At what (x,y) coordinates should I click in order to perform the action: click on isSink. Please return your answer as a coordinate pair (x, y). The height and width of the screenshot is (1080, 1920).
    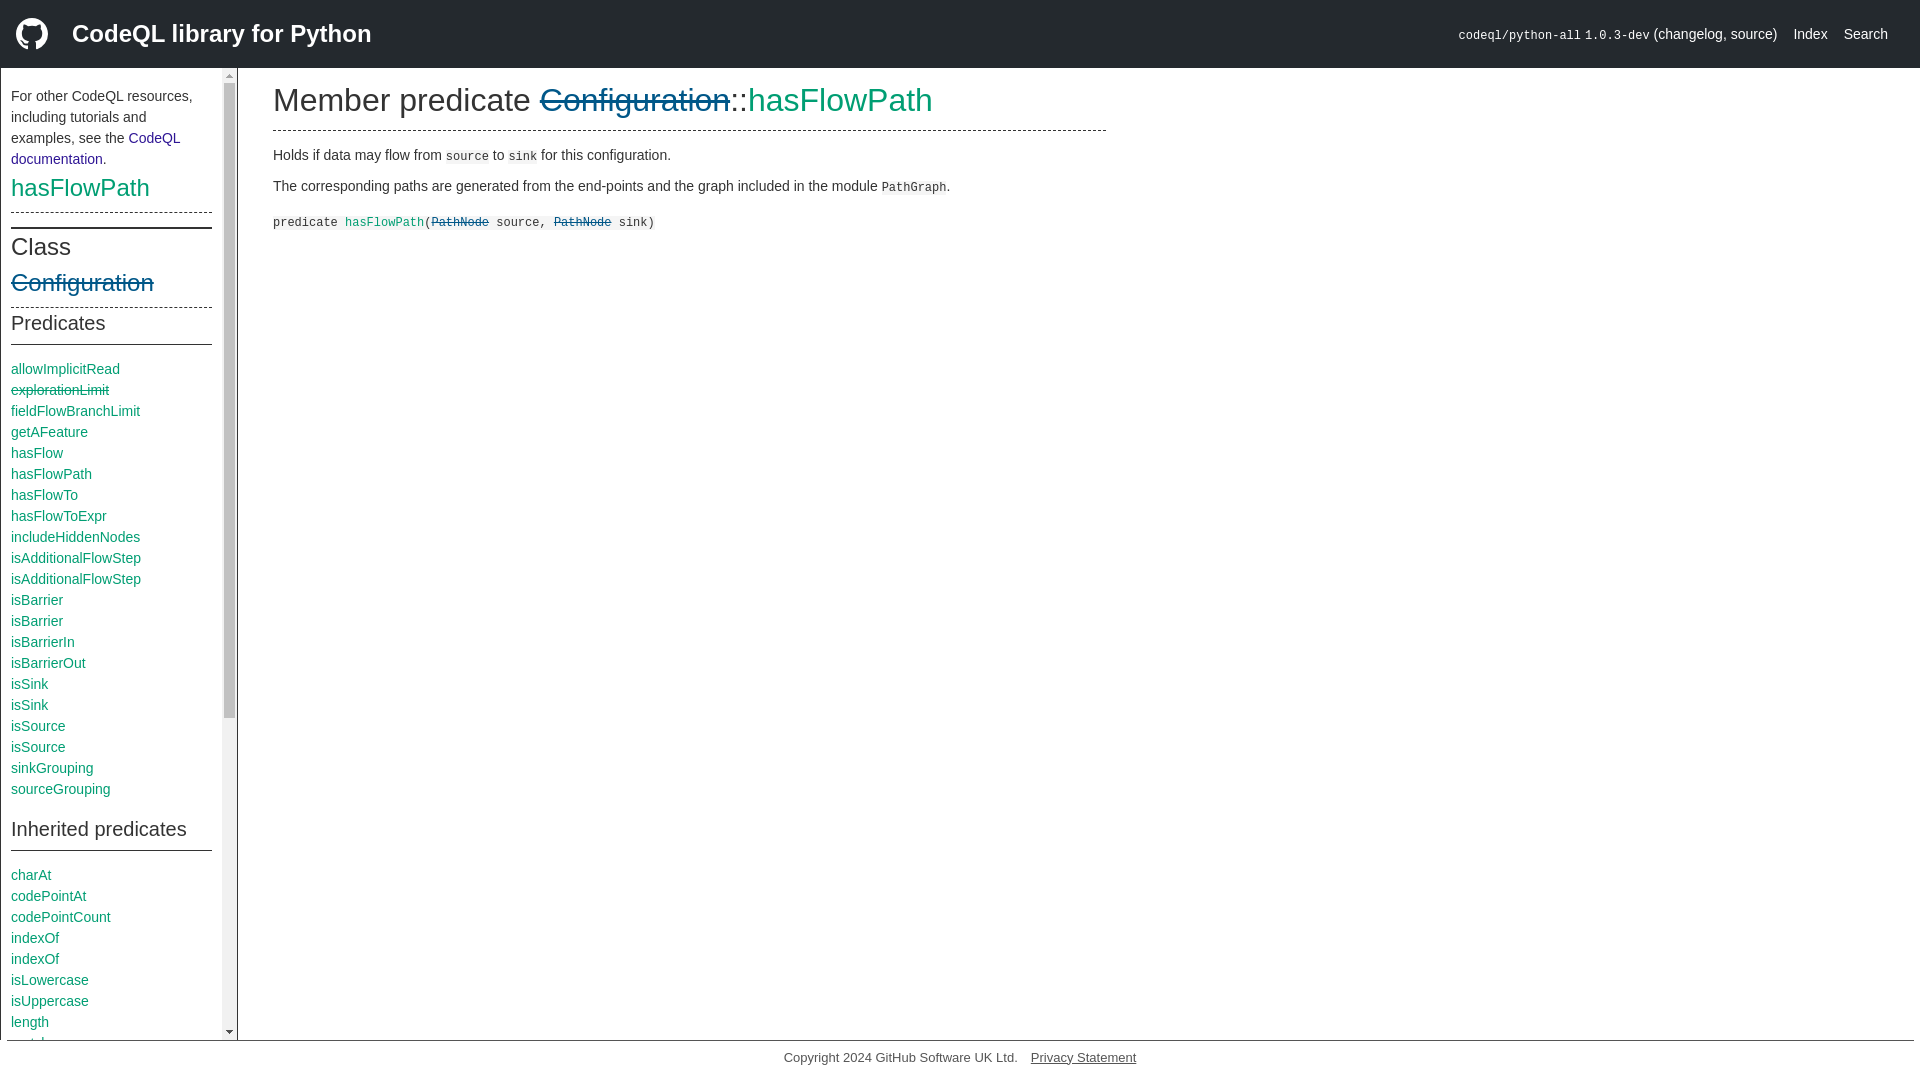
    Looking at the image, I should click on (30, 704).